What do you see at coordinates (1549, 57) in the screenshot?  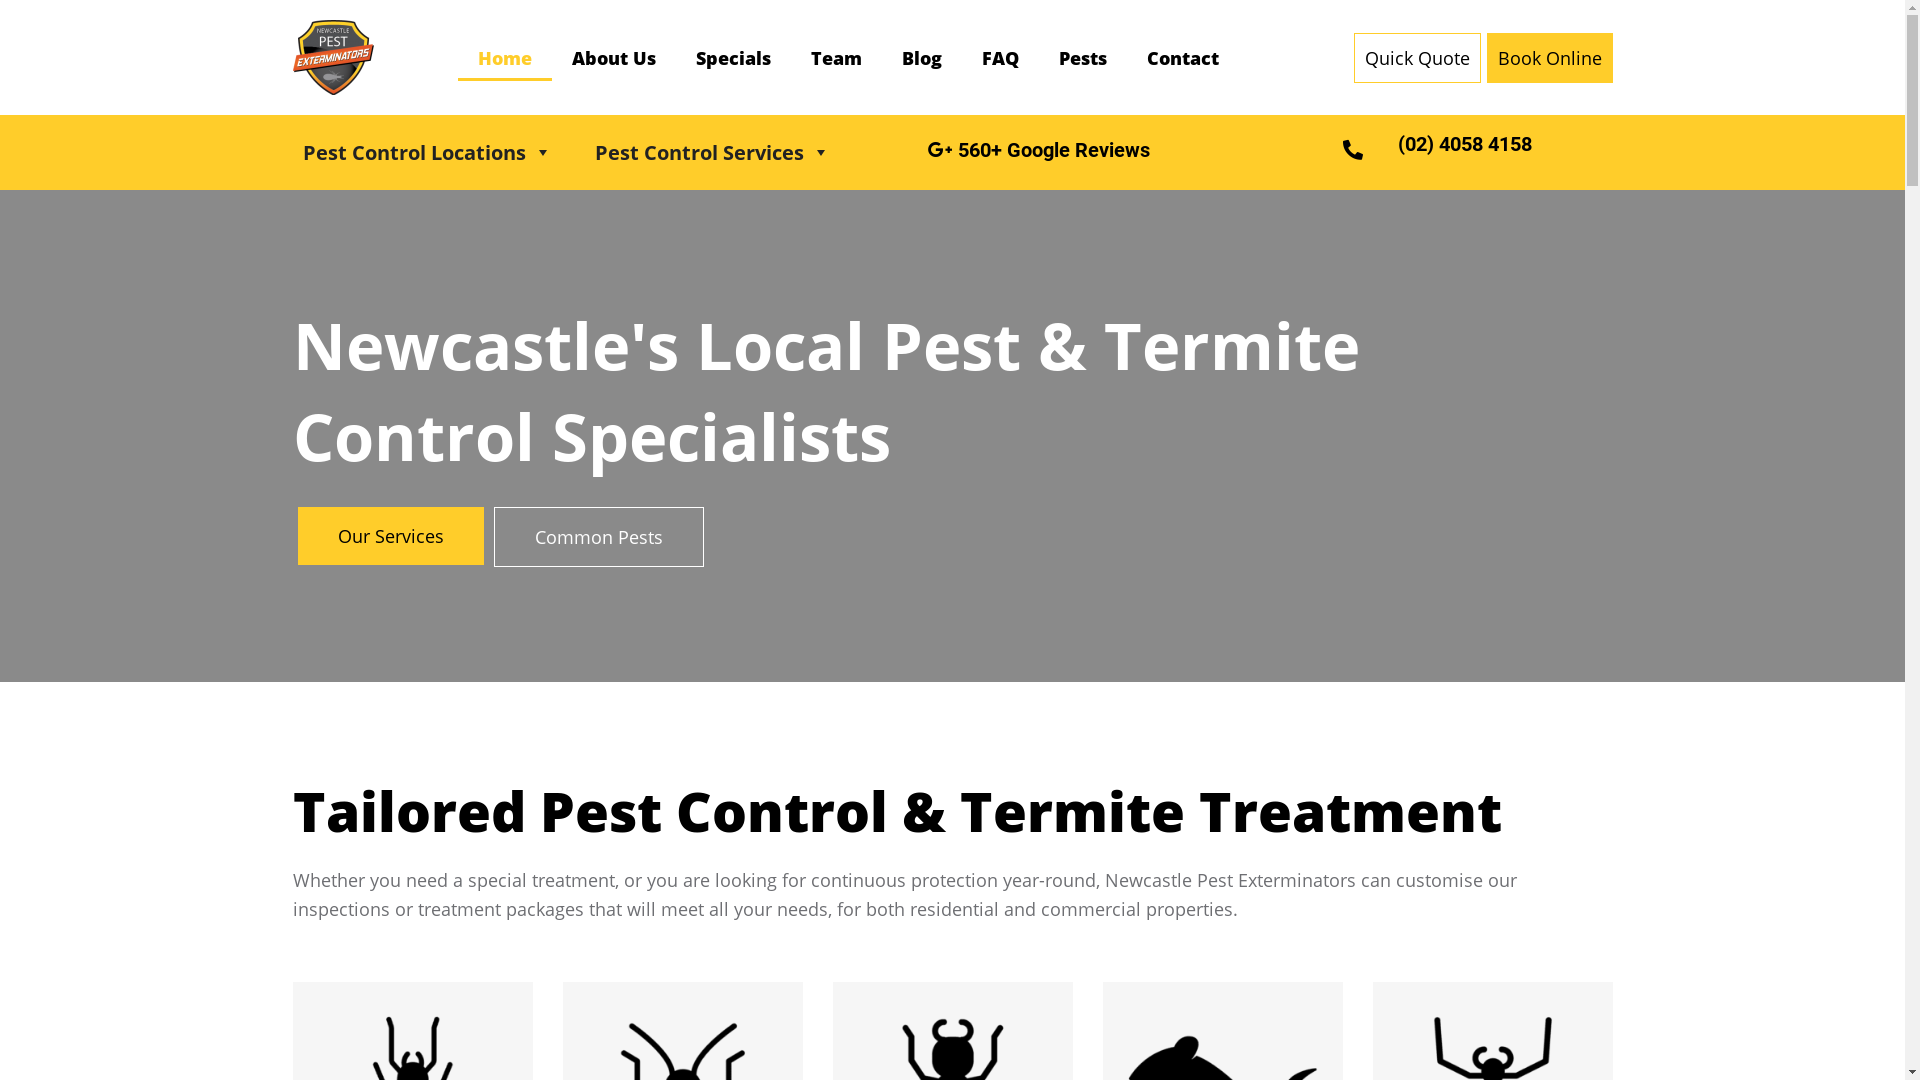 I see `Book Online` at bounding box center [1549, 57].